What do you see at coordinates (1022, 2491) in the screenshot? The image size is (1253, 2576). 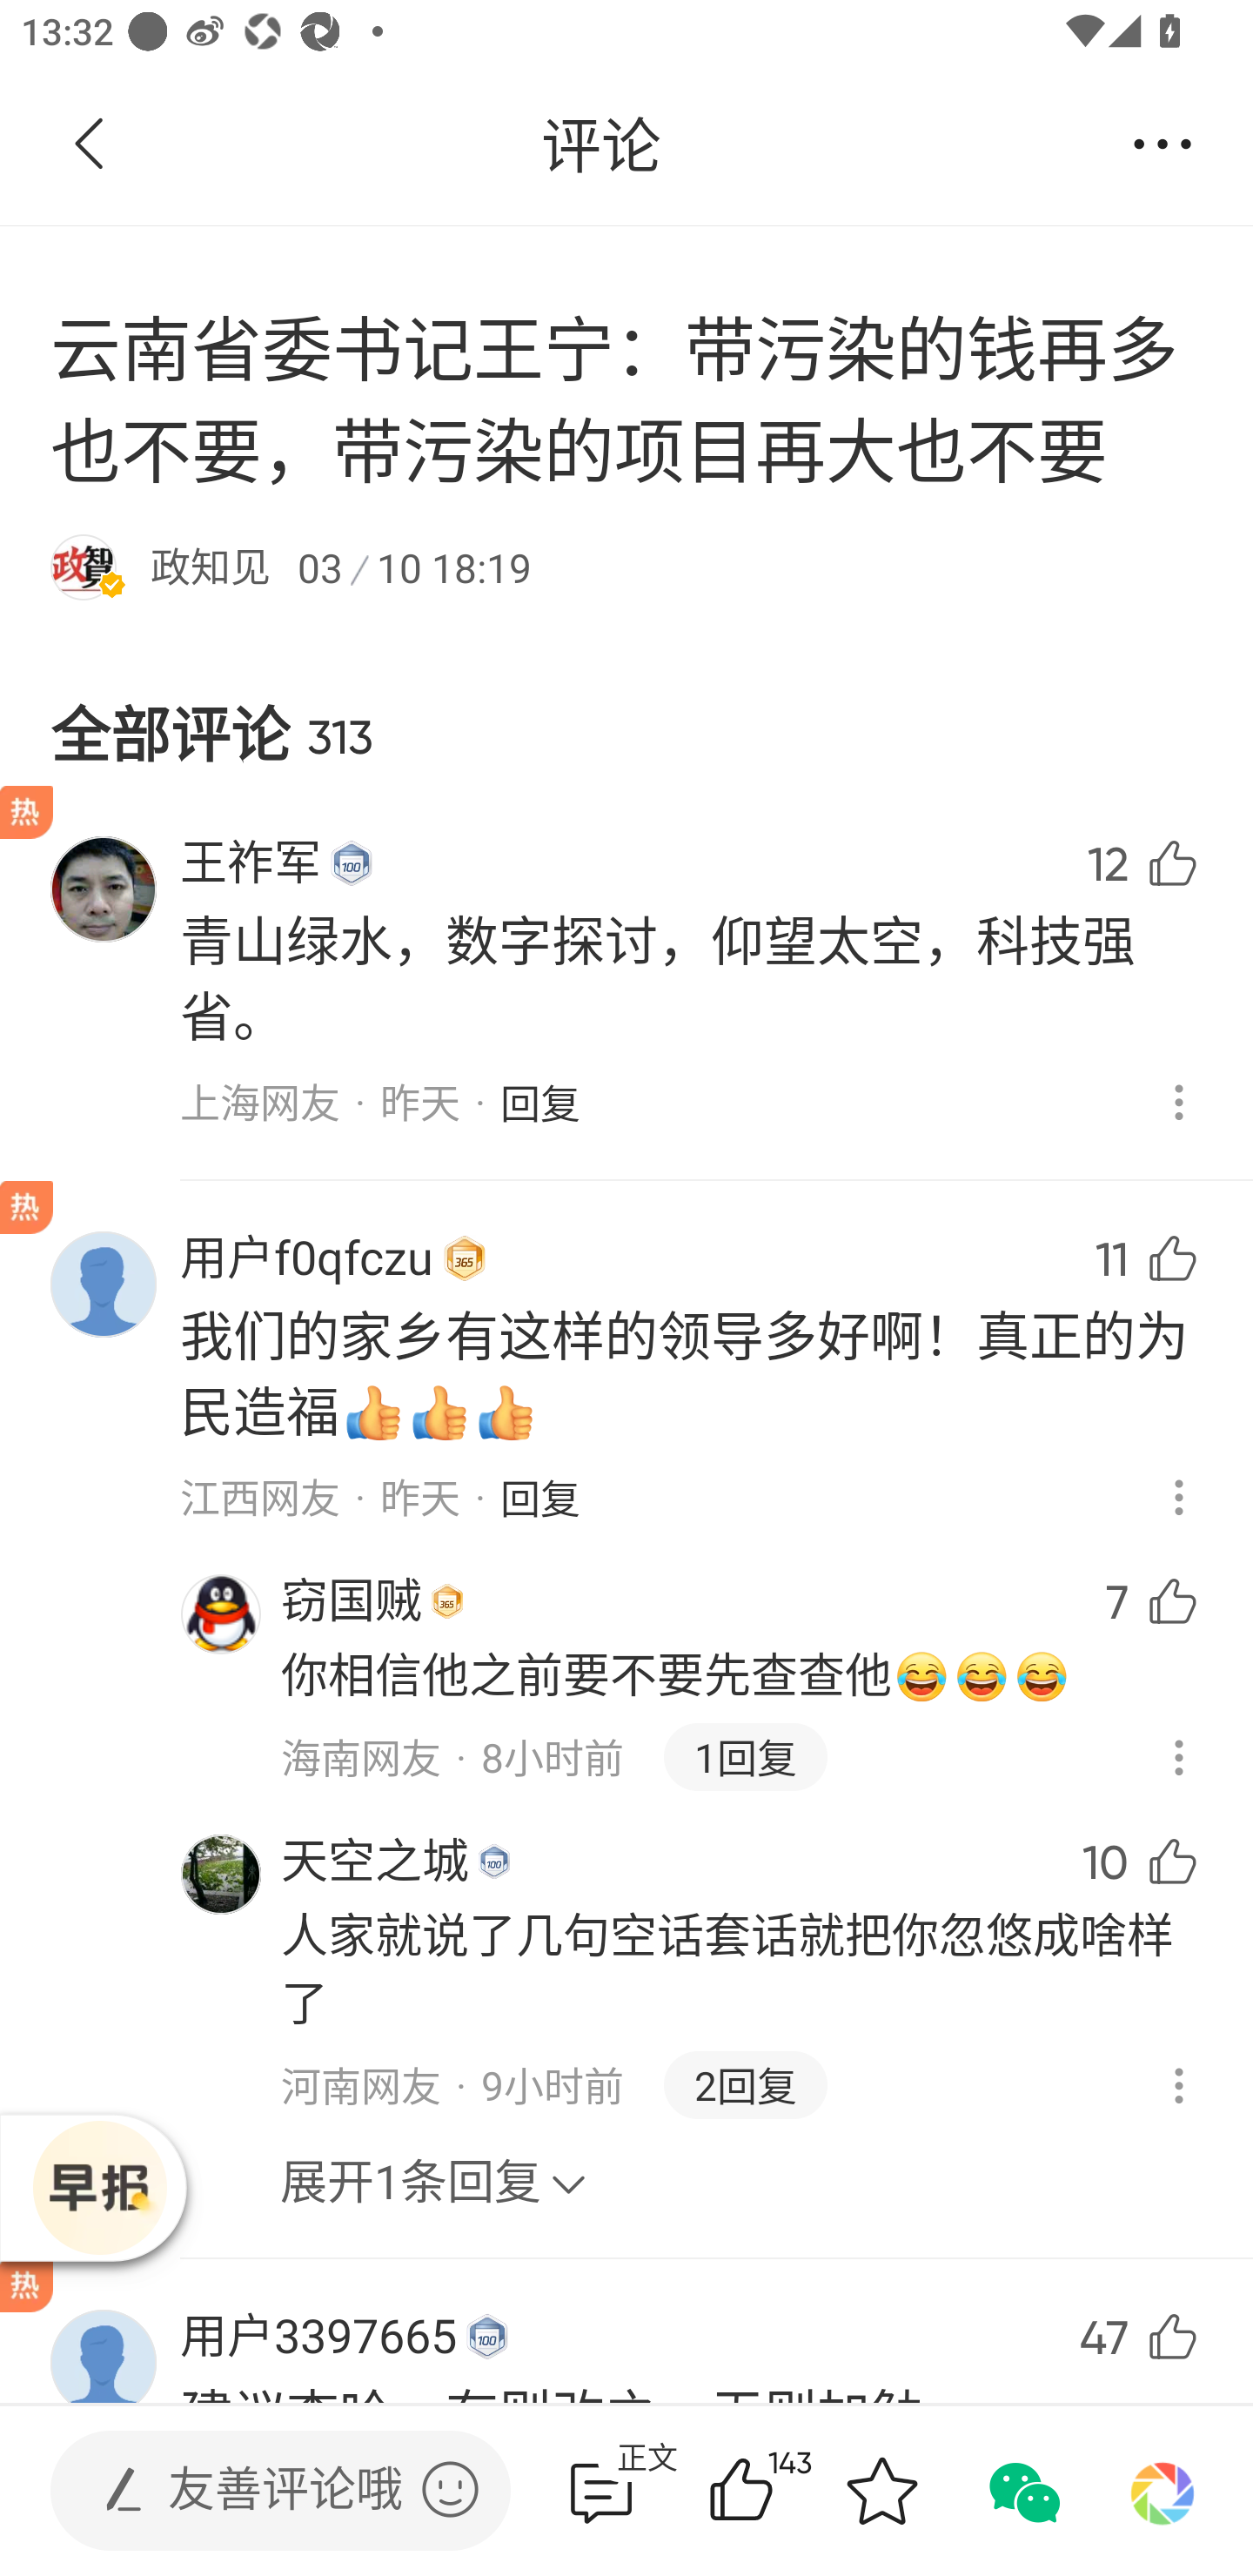 I see `分享到微信 ` at bounding box center [1022, 2491].